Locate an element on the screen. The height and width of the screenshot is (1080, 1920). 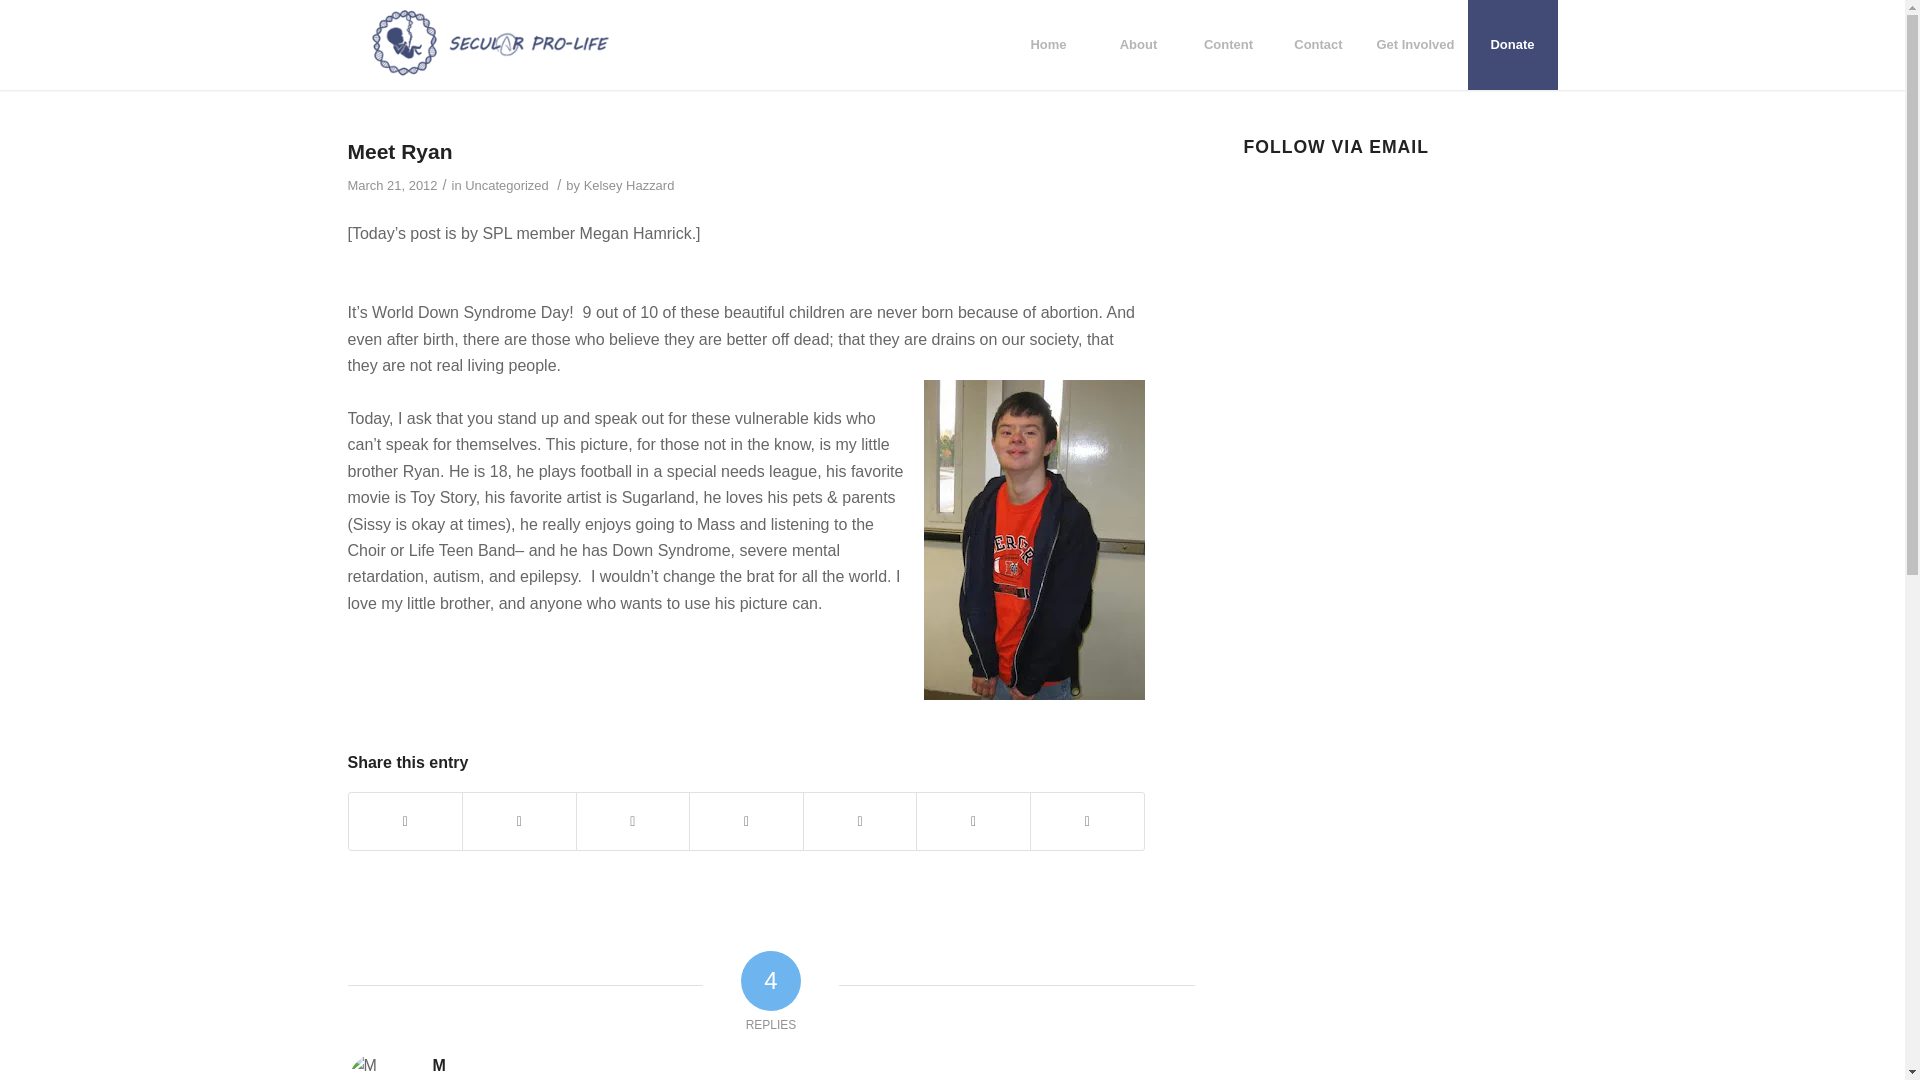
Content is located at coordinates (1227, 44).